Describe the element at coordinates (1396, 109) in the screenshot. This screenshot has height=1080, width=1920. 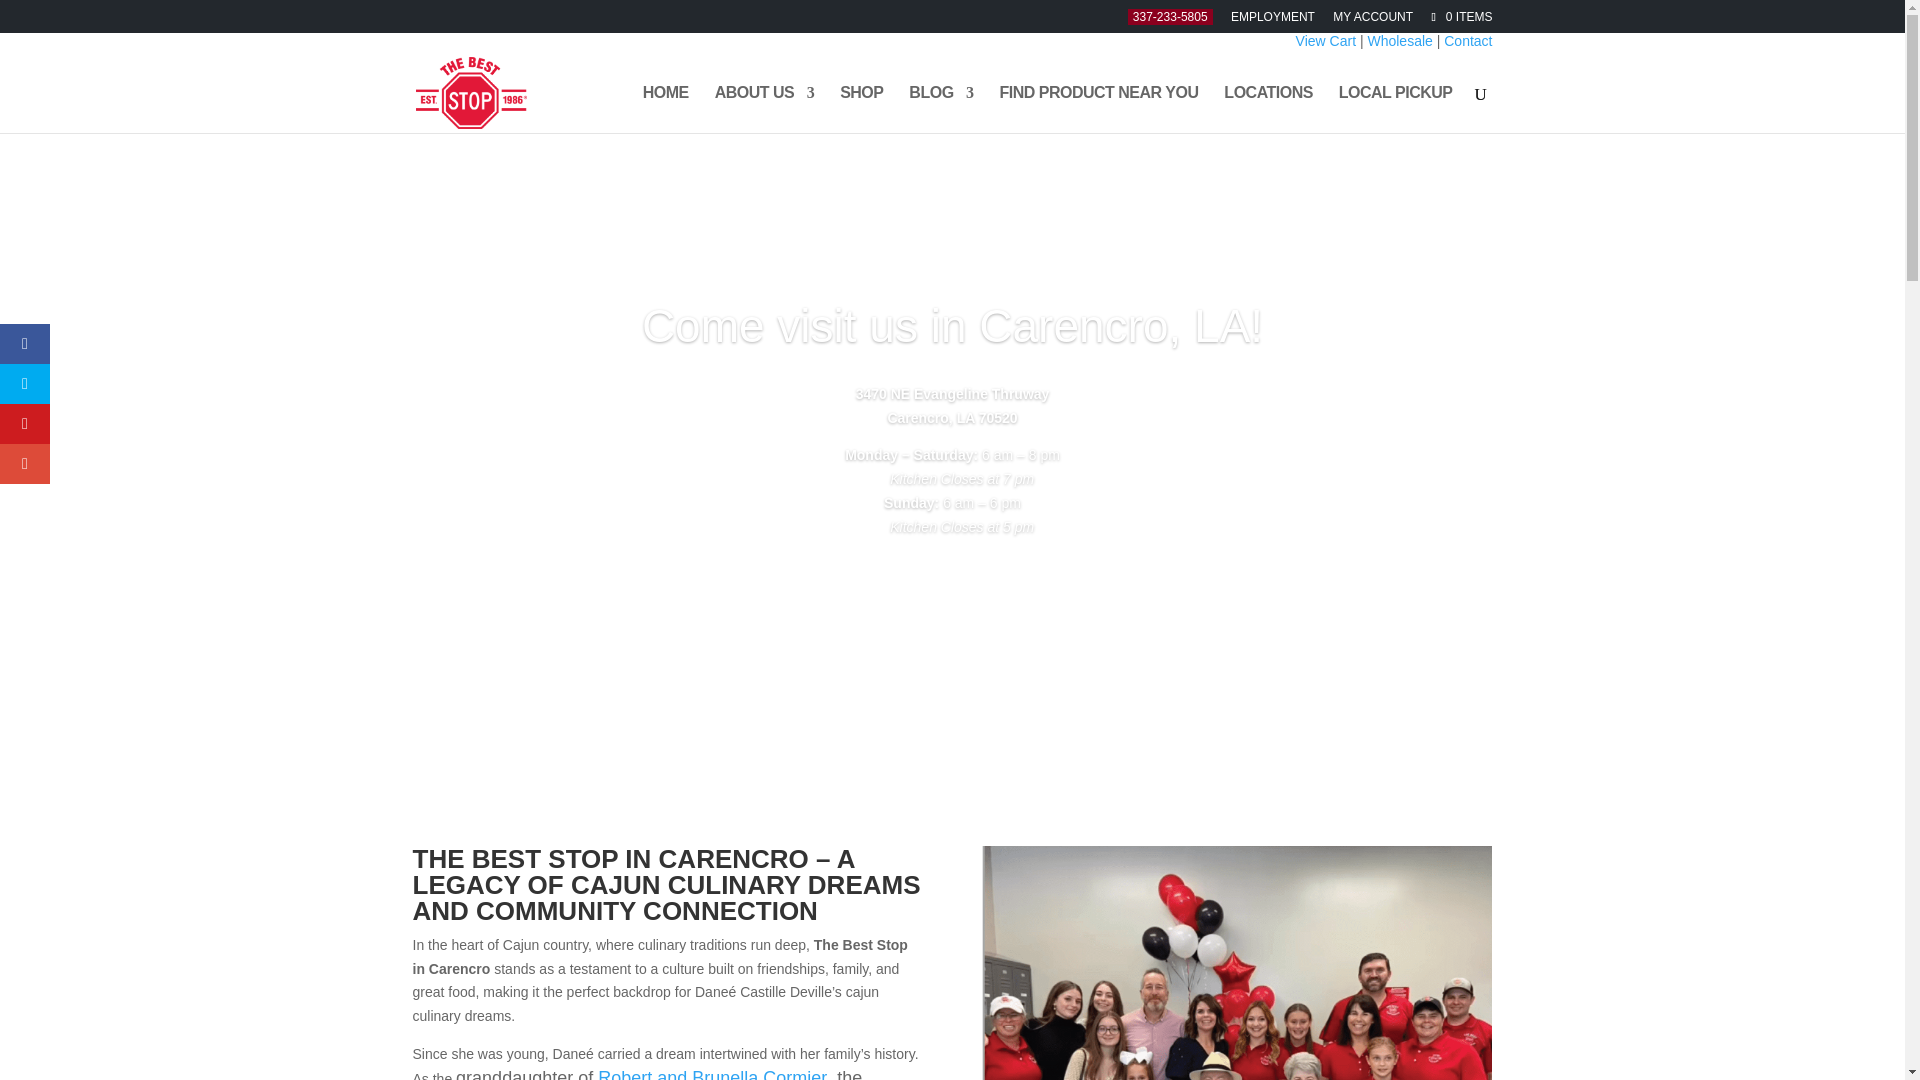
I see `LOCAL PICKUP` at that location.